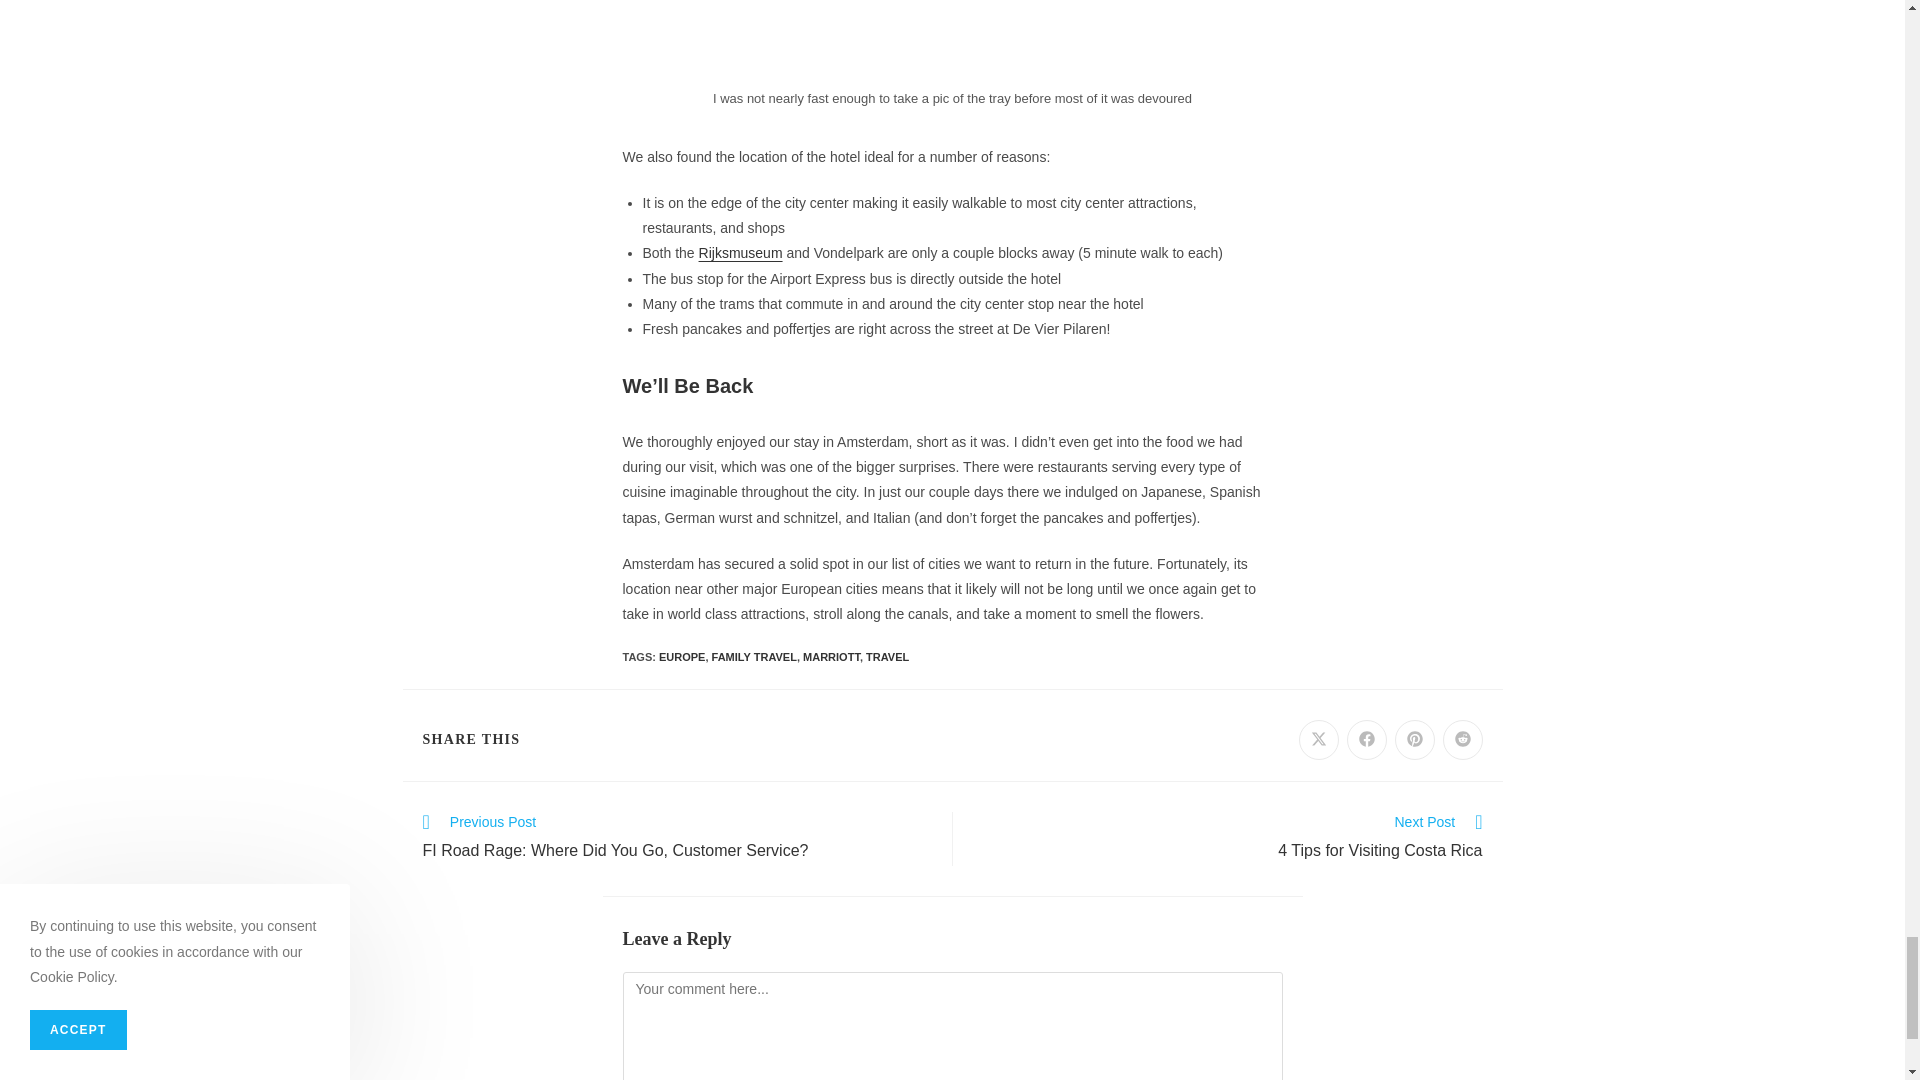 This screenshot has width=1920, height=1080. Describe the element at coordinates (740, 253) in the screenshot. I see `Rijksmuseum` at that location.